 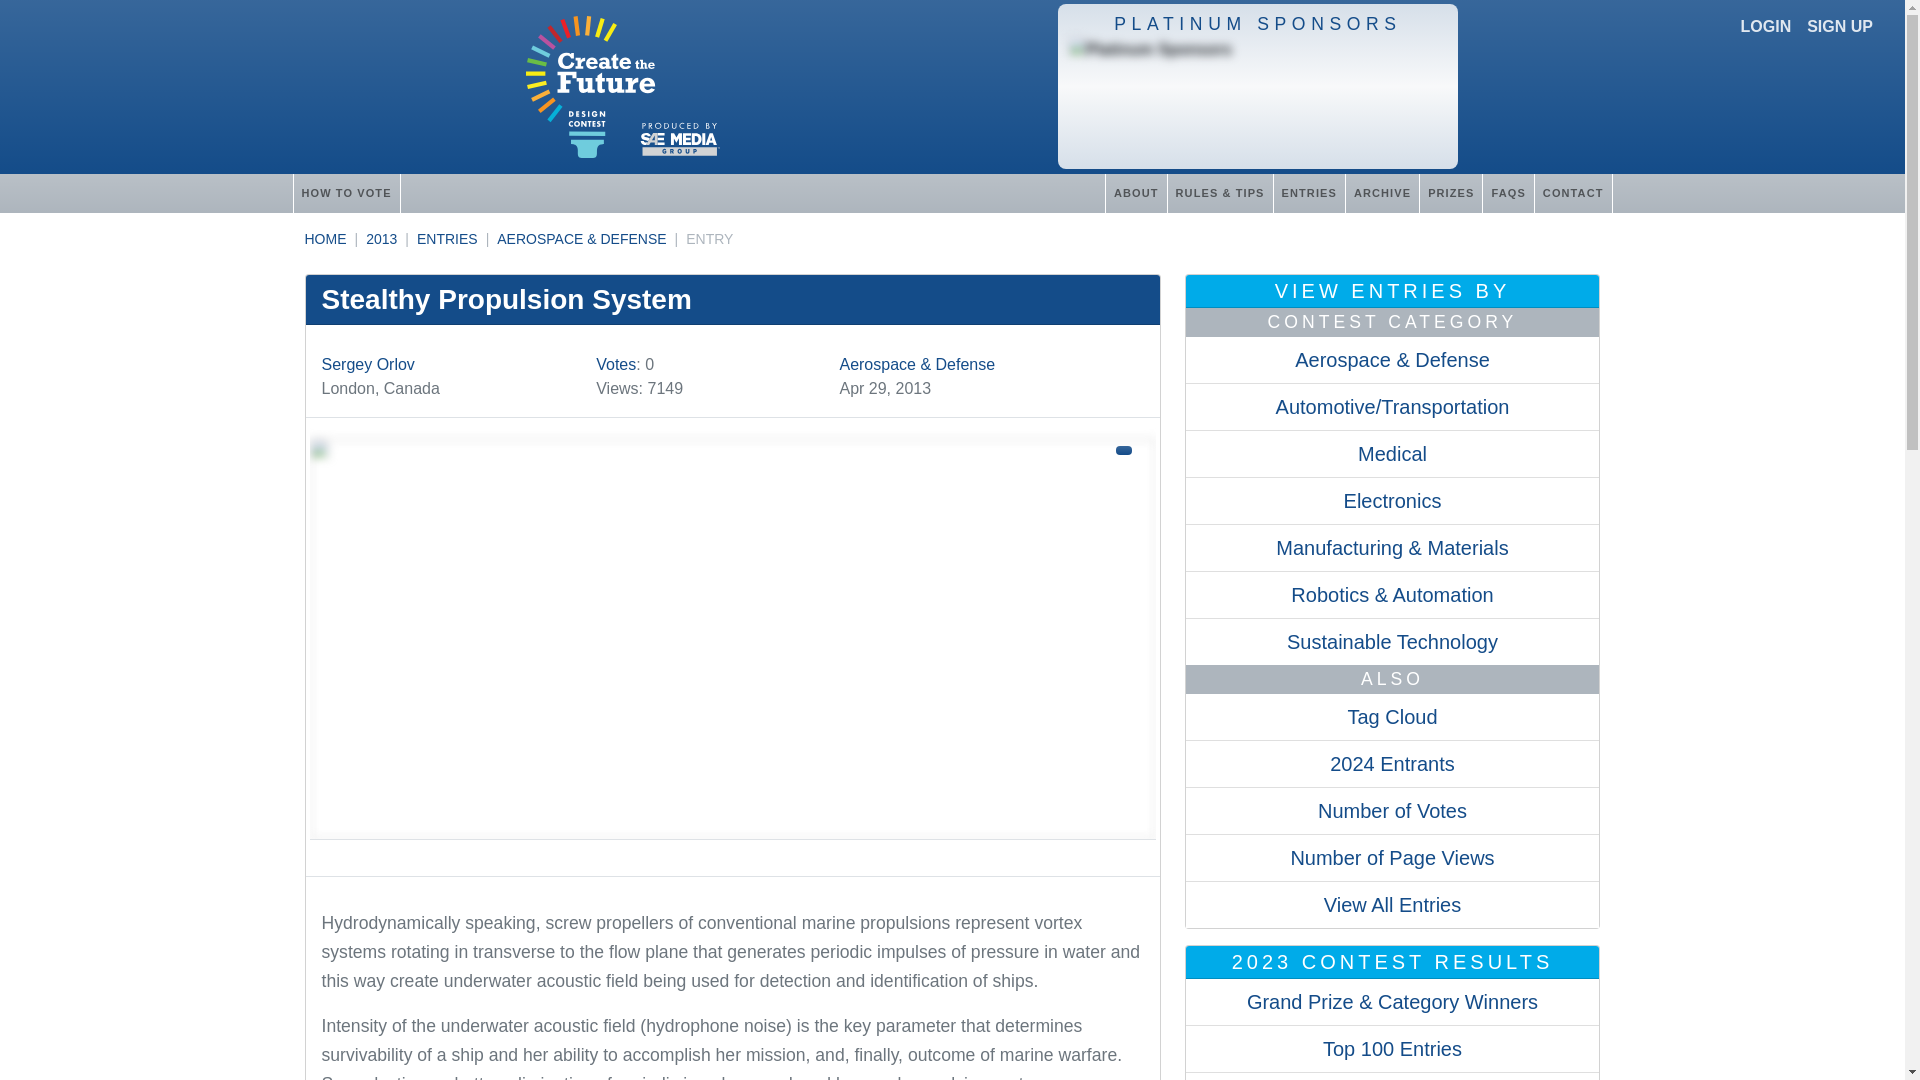 I want to click on ENTRIES, so click(x=447, y=239).